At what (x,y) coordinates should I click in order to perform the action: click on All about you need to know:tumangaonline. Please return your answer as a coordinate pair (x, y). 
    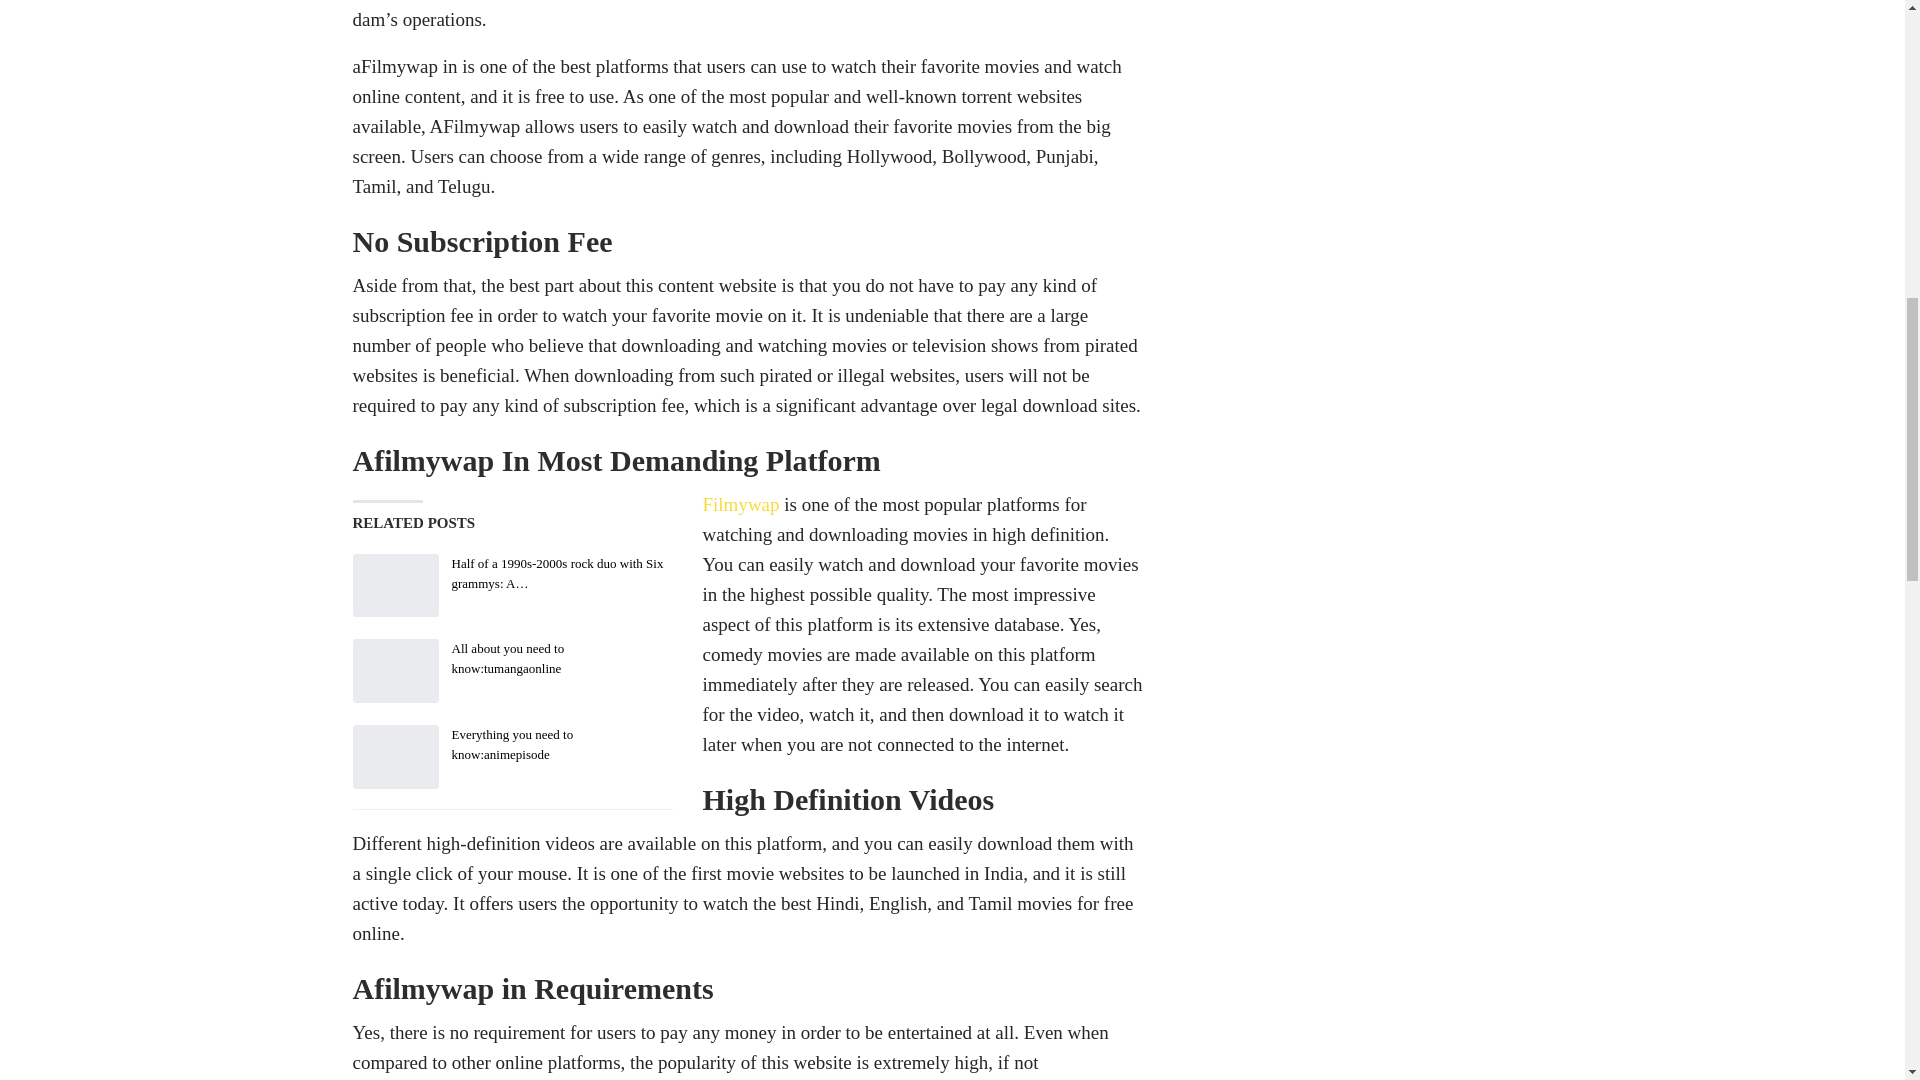
    Looking at the image, I should click on (394, 671).